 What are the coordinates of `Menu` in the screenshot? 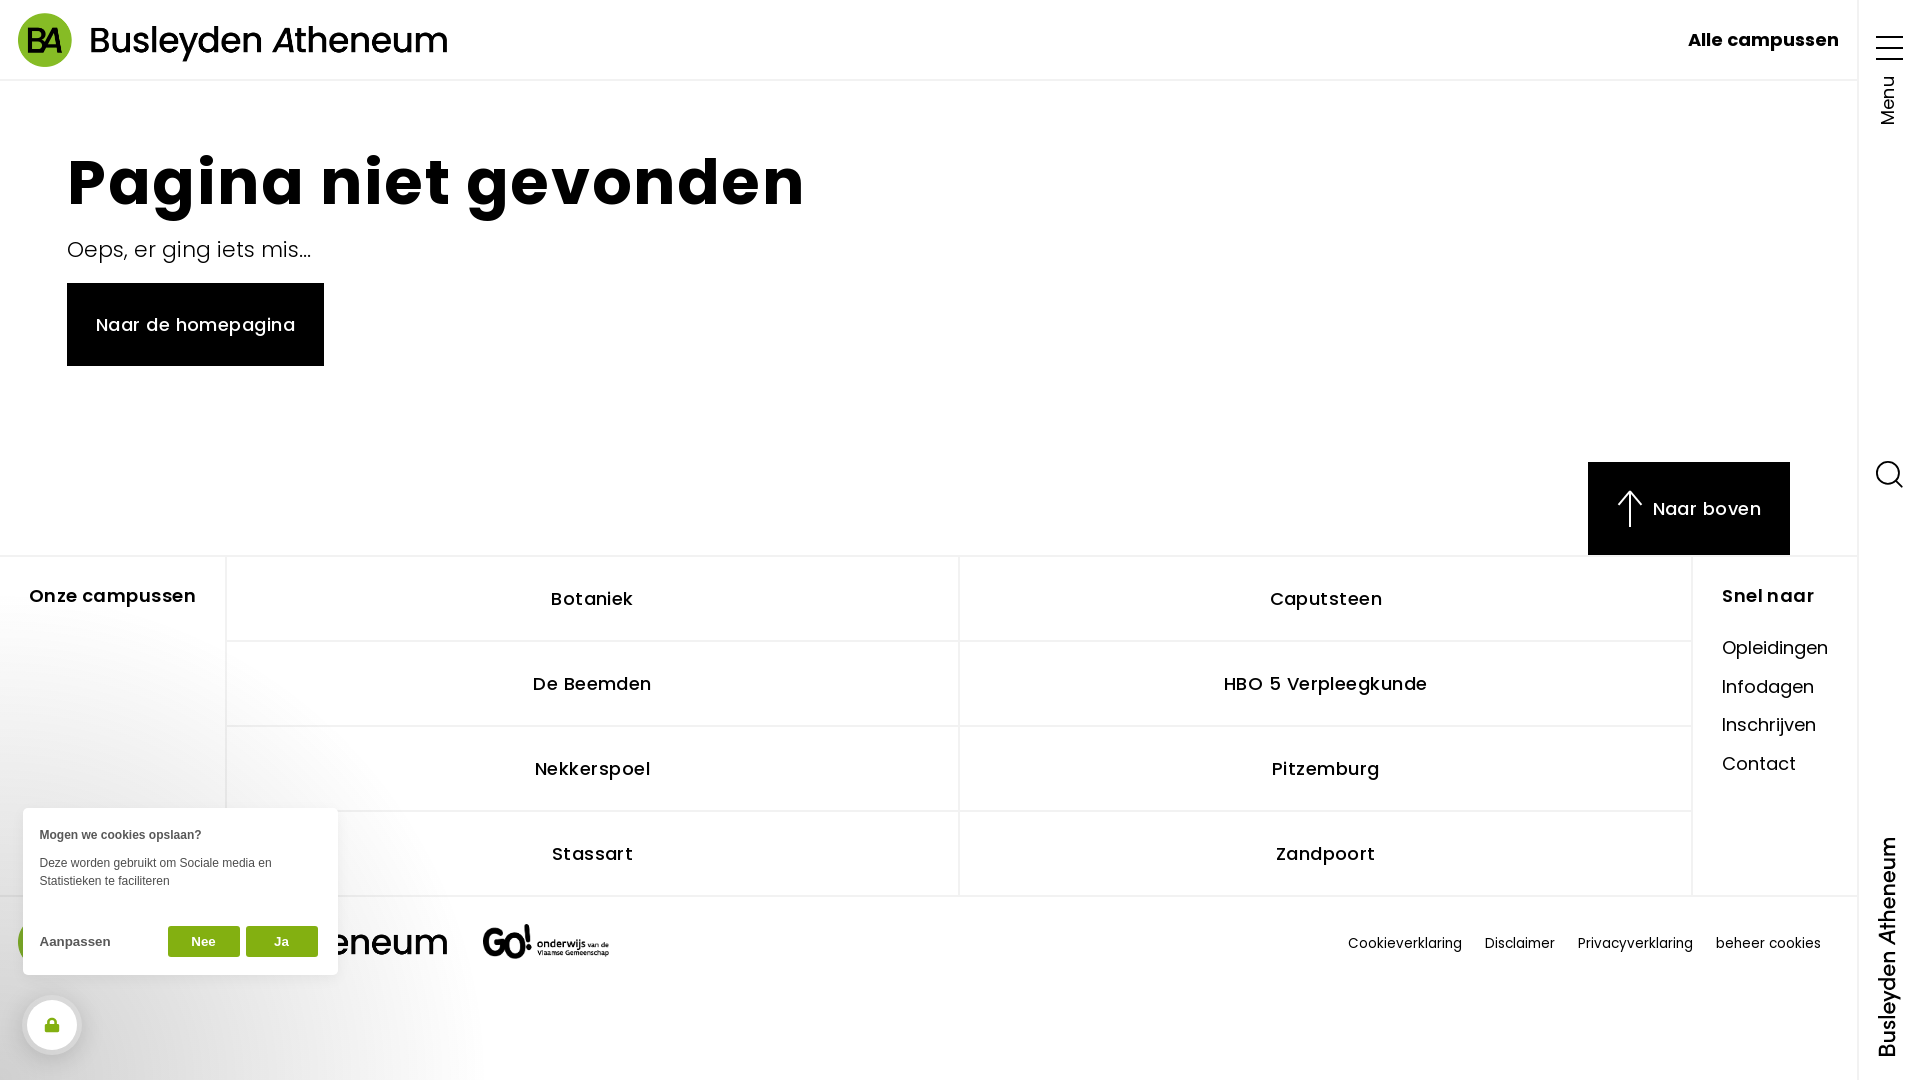 It's located at (1890, 75).